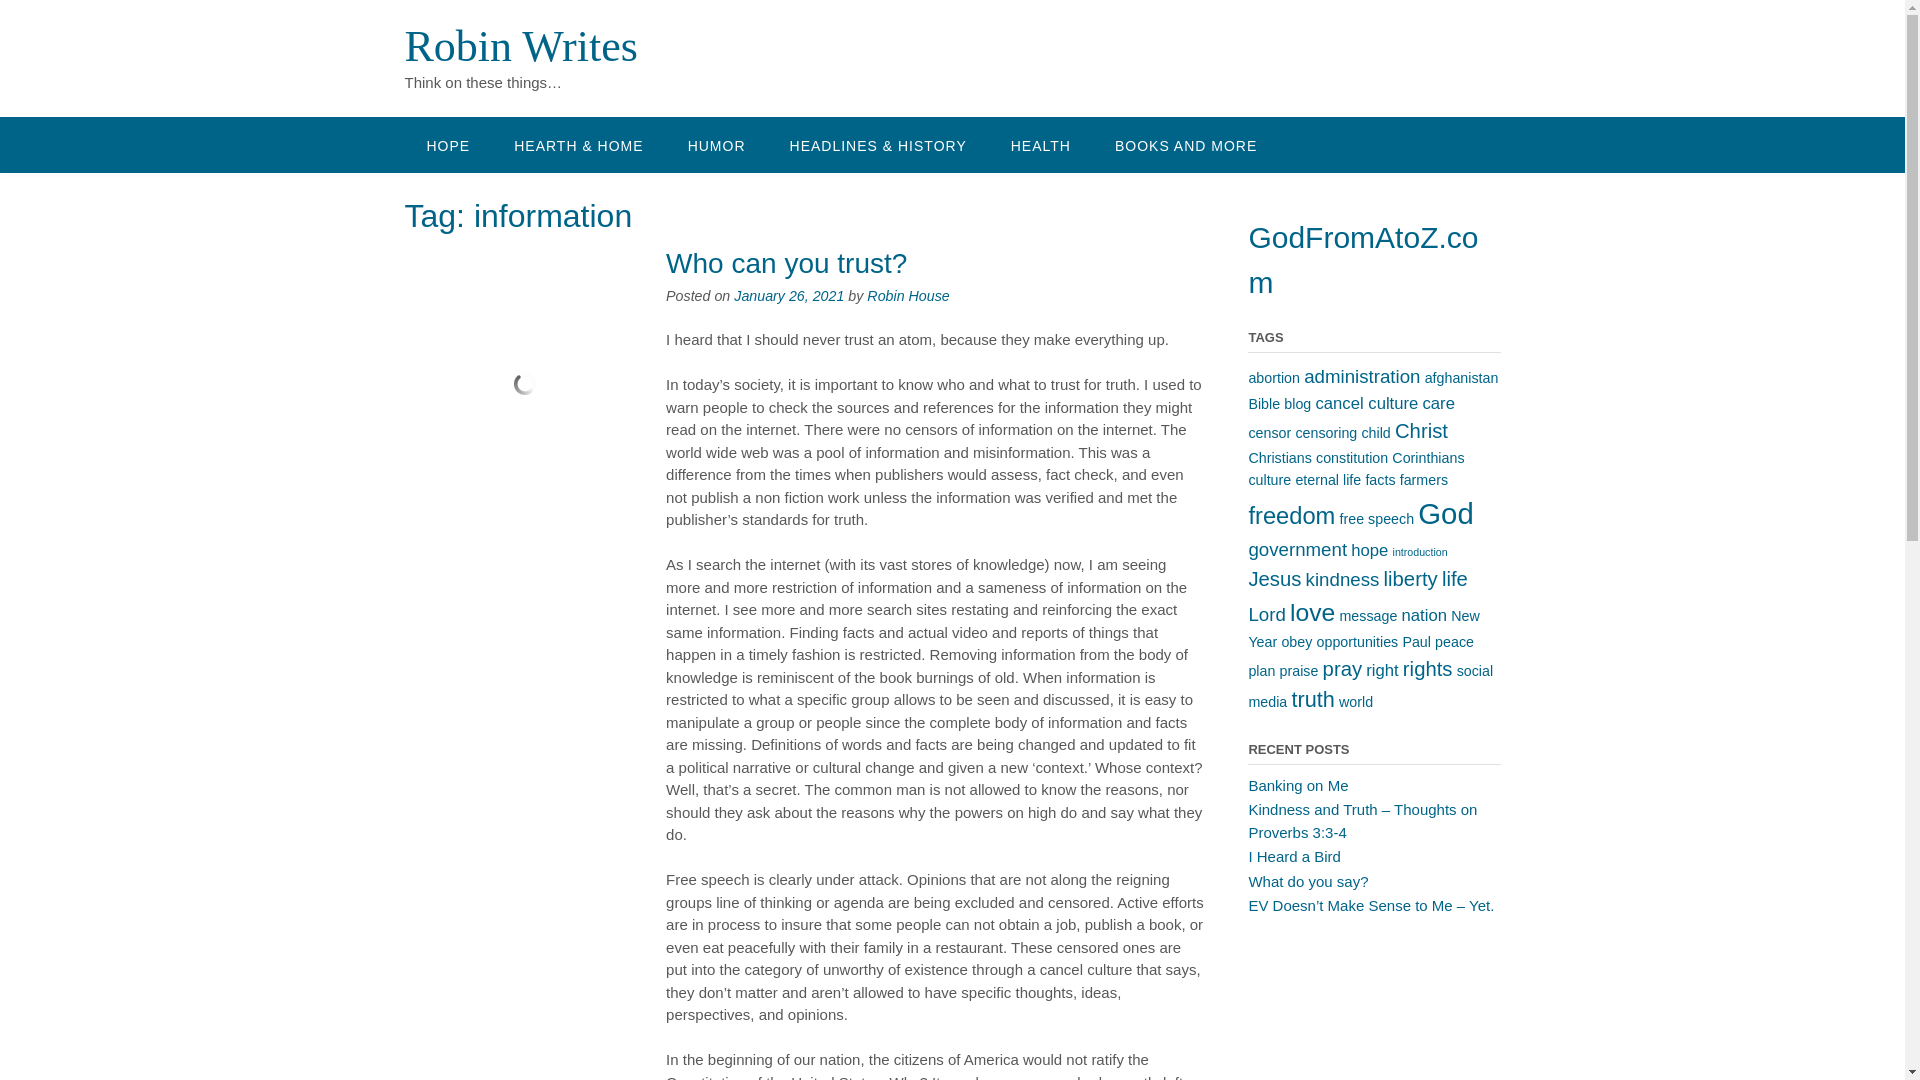  I want to click on Christians, so click(1280, 458).